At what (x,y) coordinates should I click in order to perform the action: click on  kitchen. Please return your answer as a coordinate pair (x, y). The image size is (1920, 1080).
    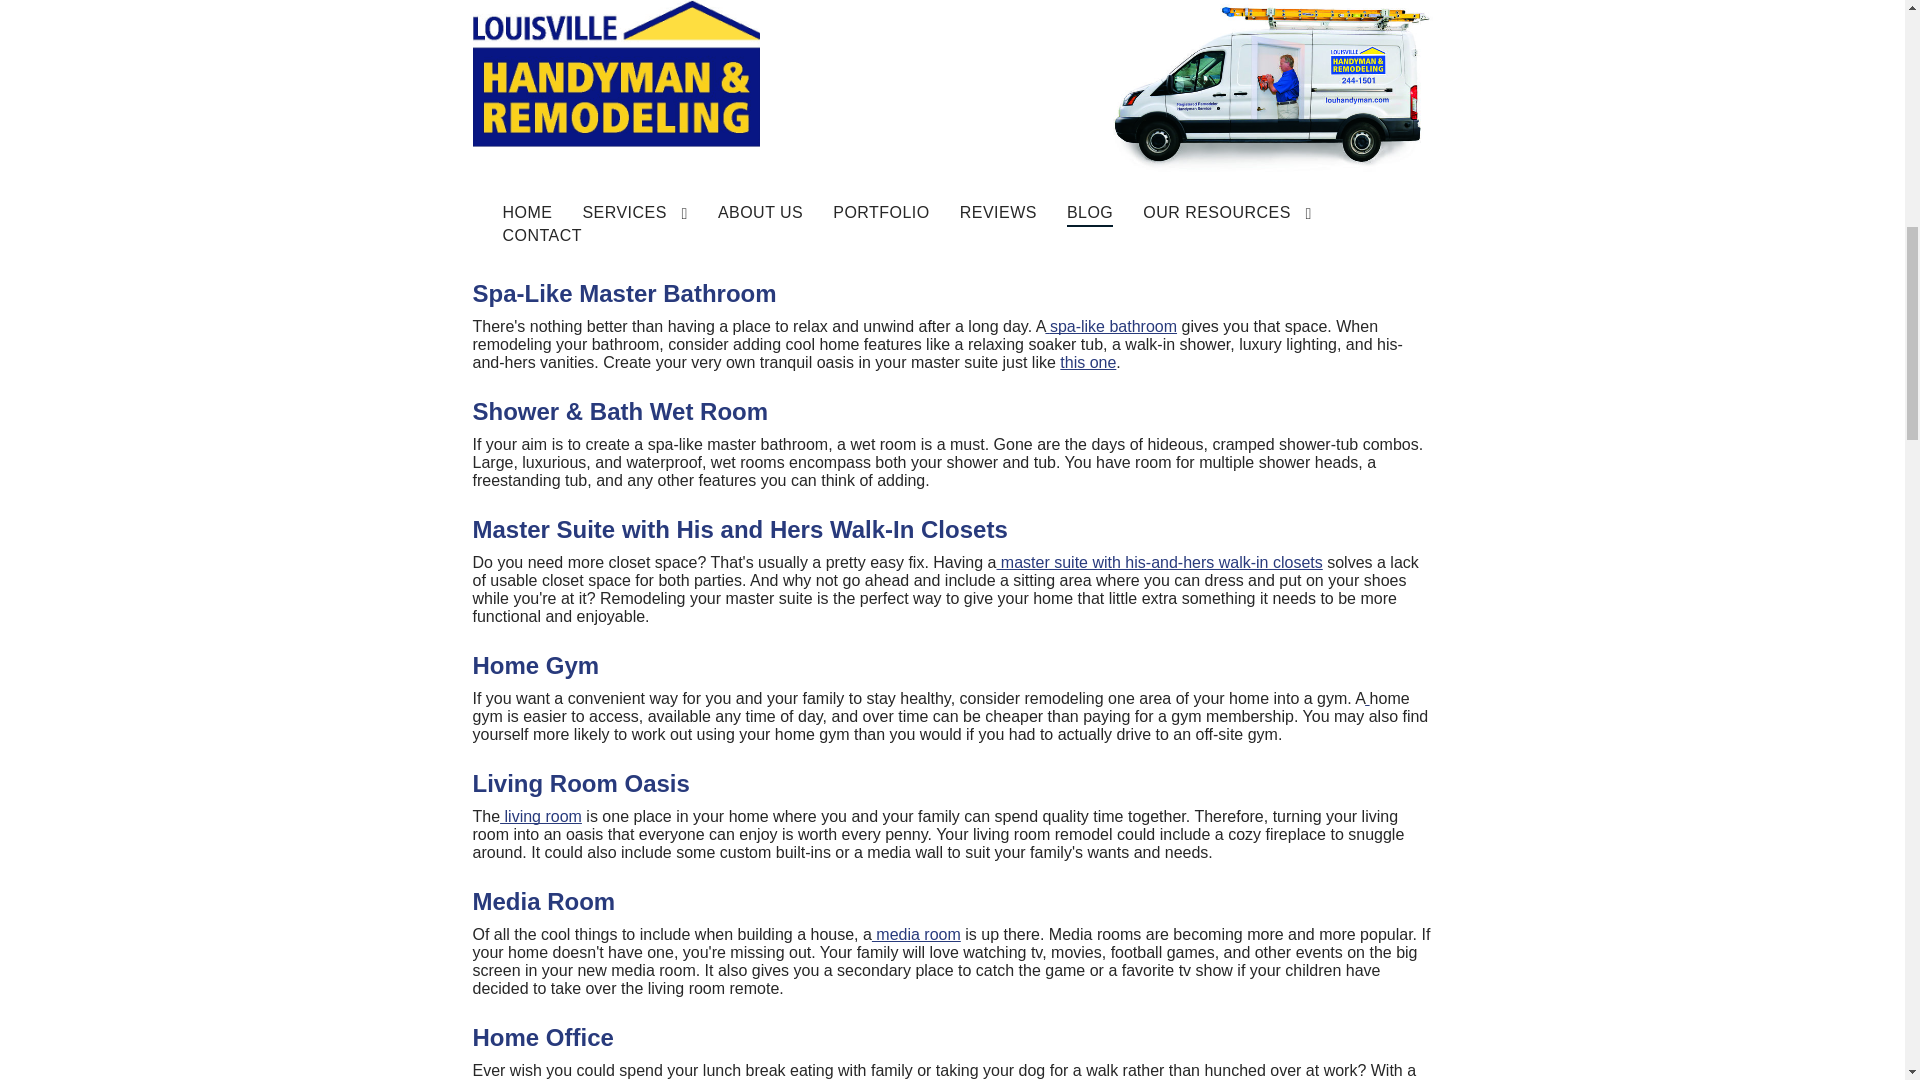
    Looking at the image, I should click on (526, 72).